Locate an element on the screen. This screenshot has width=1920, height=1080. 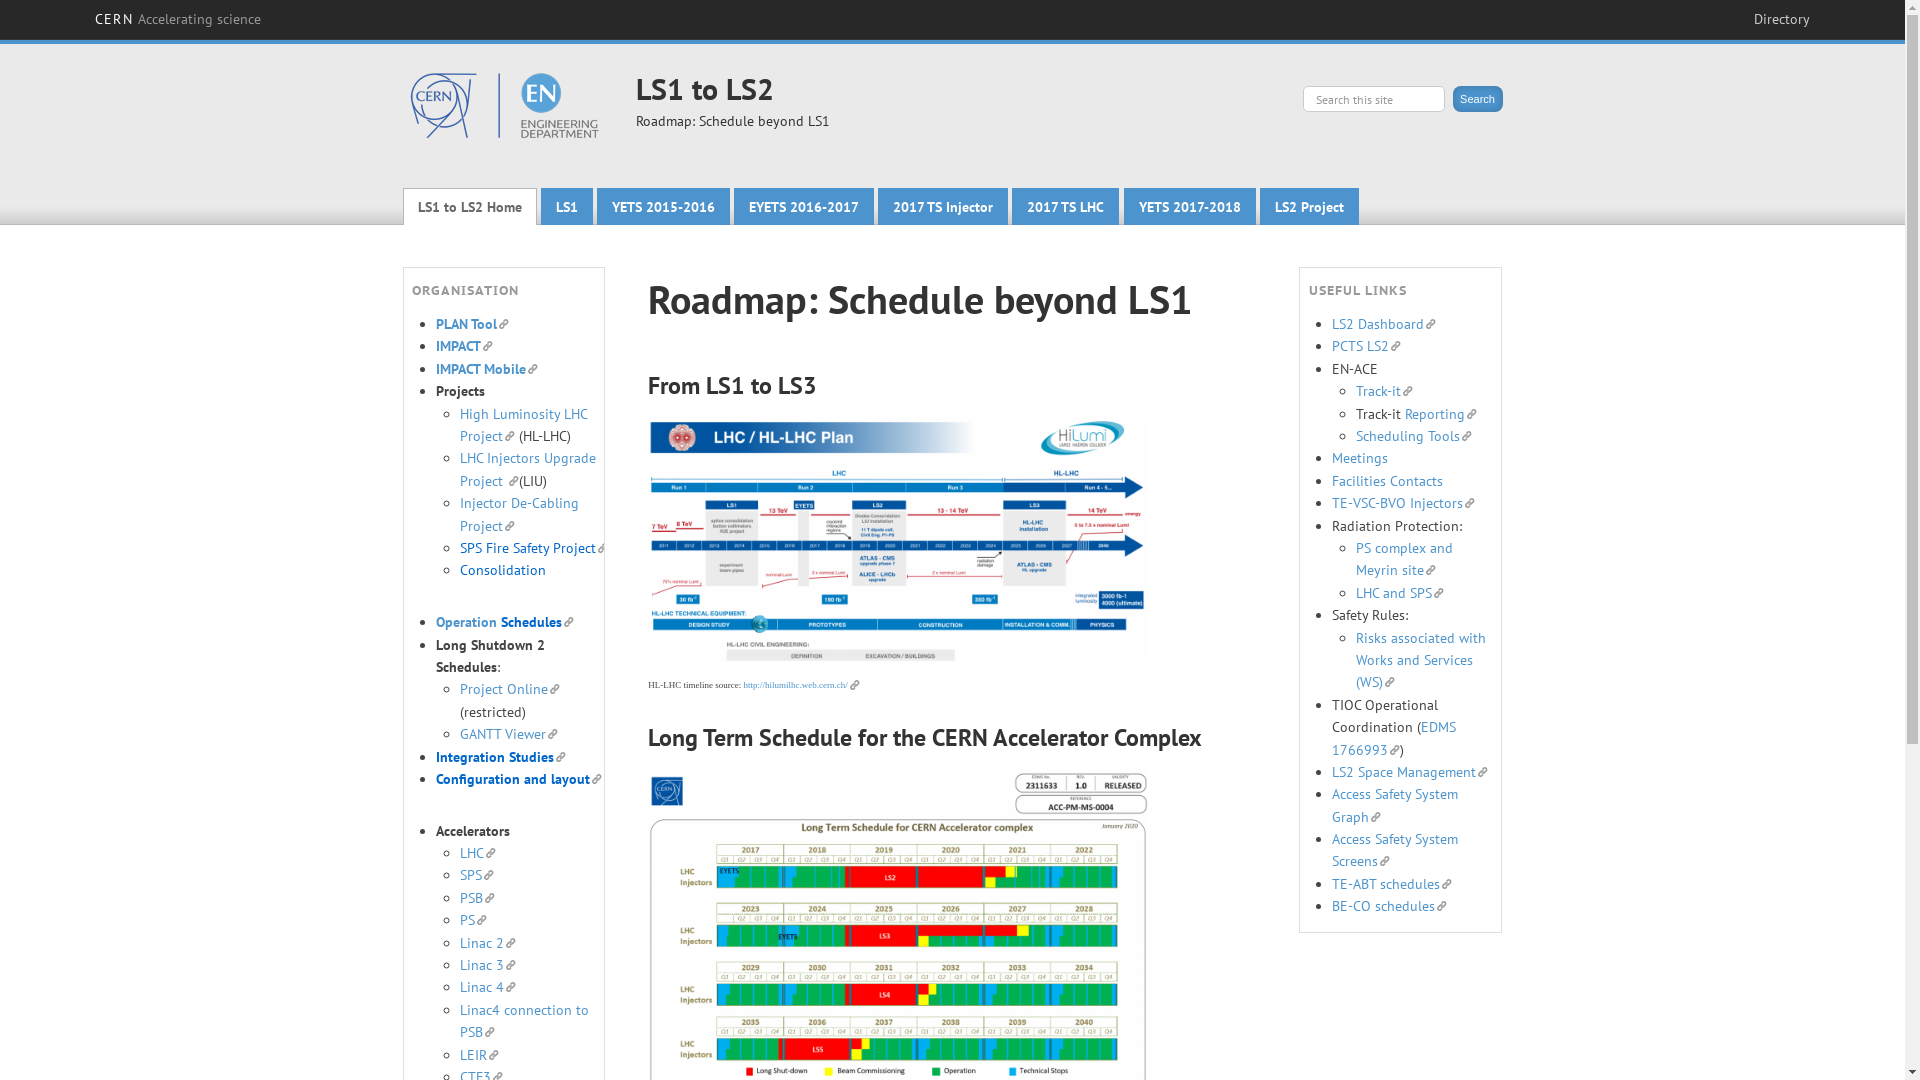
PSB is located at coordinates (478, 898).